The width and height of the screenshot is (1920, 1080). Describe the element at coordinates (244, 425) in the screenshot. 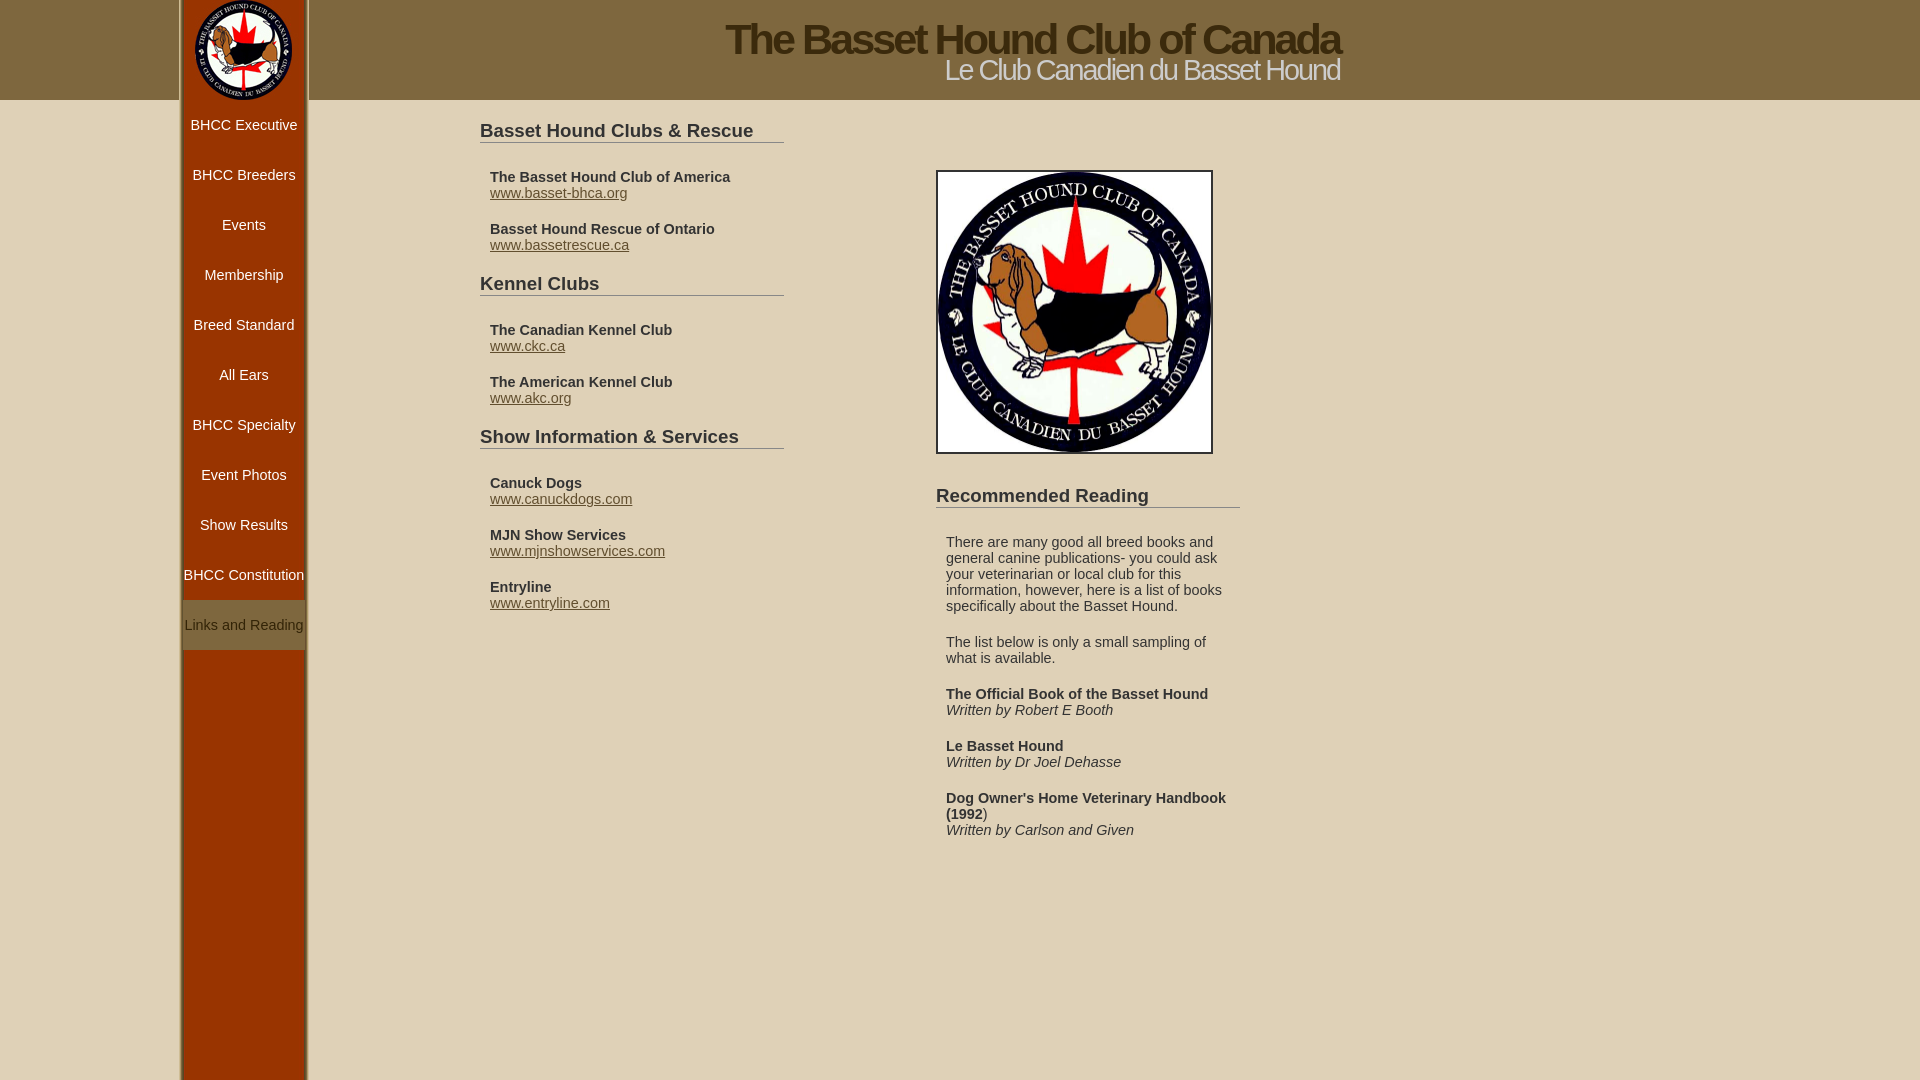

I see `BHCC Specialty` at that location.